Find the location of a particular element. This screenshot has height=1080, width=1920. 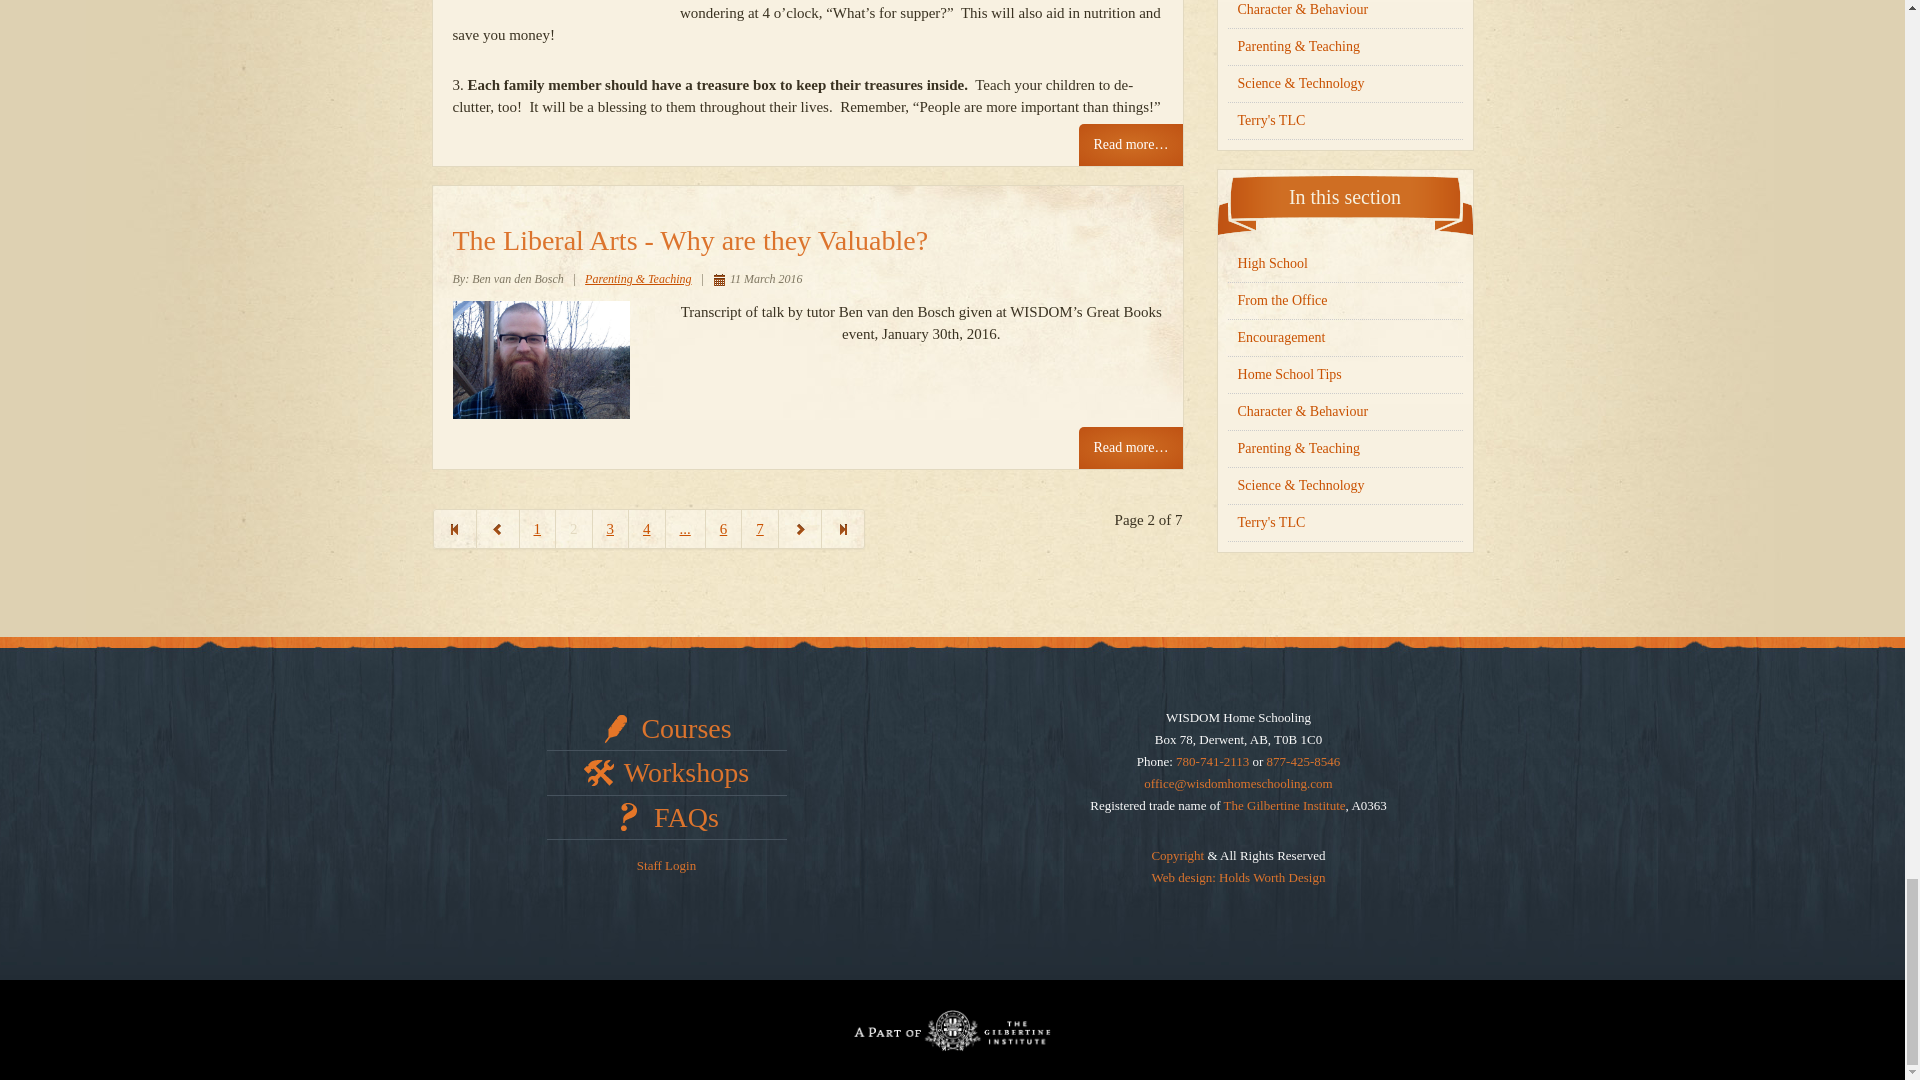

Prev is located at coordinates (497, 528).